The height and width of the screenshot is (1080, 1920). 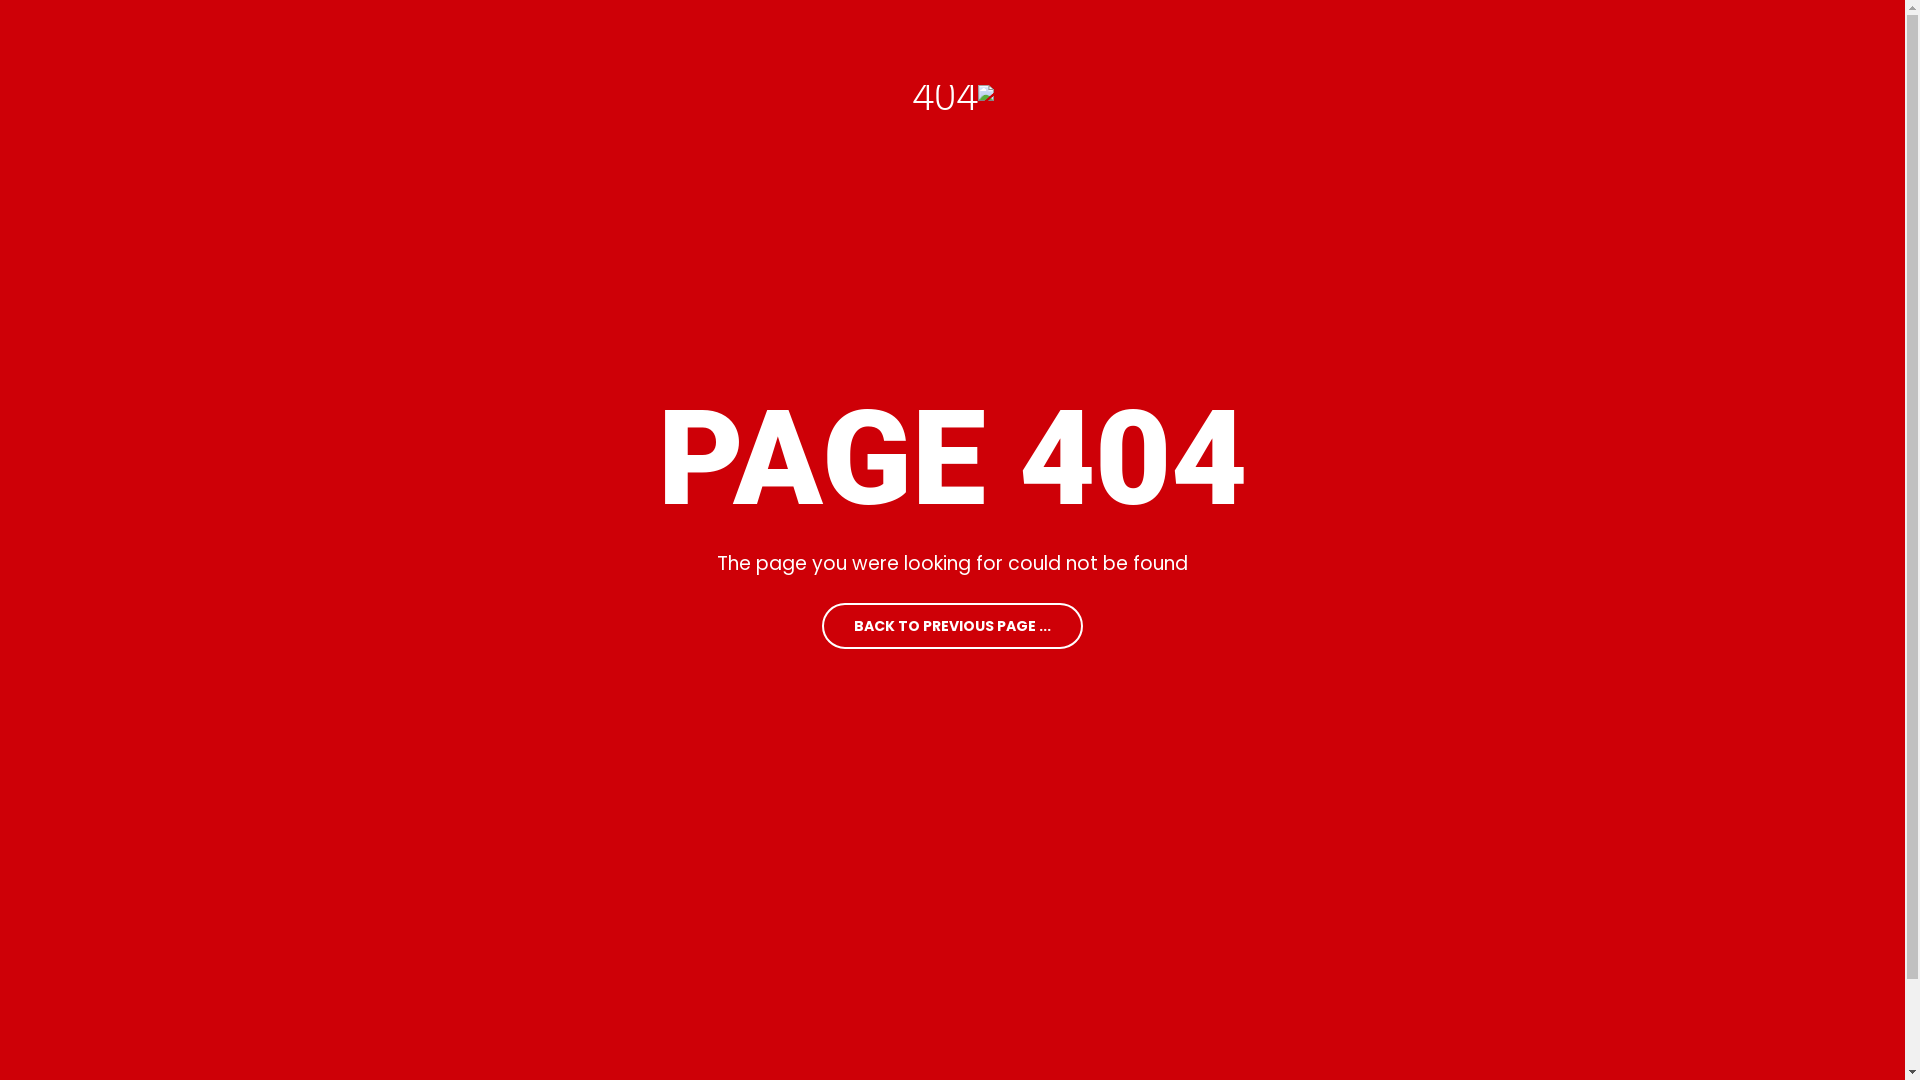 What do you see at coordinates (1704, 932) in the screenshot?
I see `Terms of Use and Disclaimer` at bounding box center [1704, 932].